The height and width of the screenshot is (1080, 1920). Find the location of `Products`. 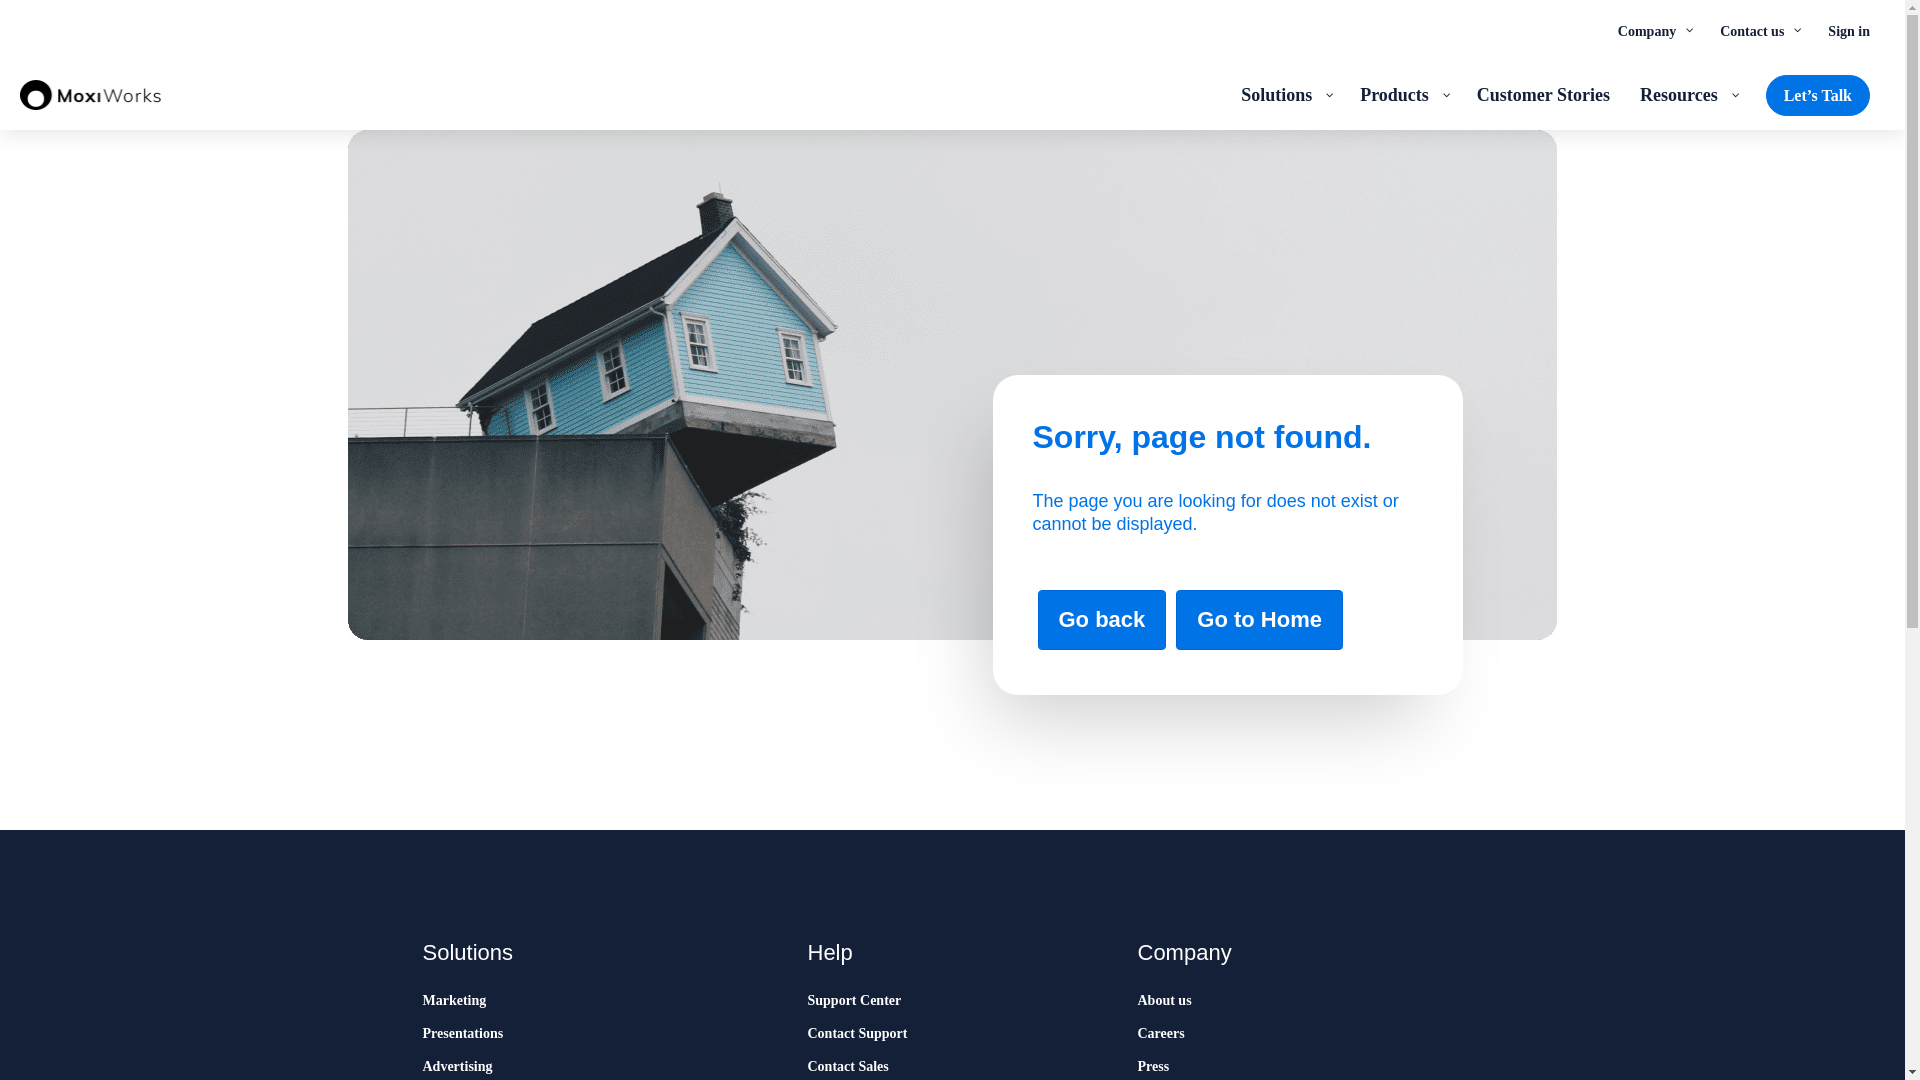

Products is located at coordinates (1403, 94).